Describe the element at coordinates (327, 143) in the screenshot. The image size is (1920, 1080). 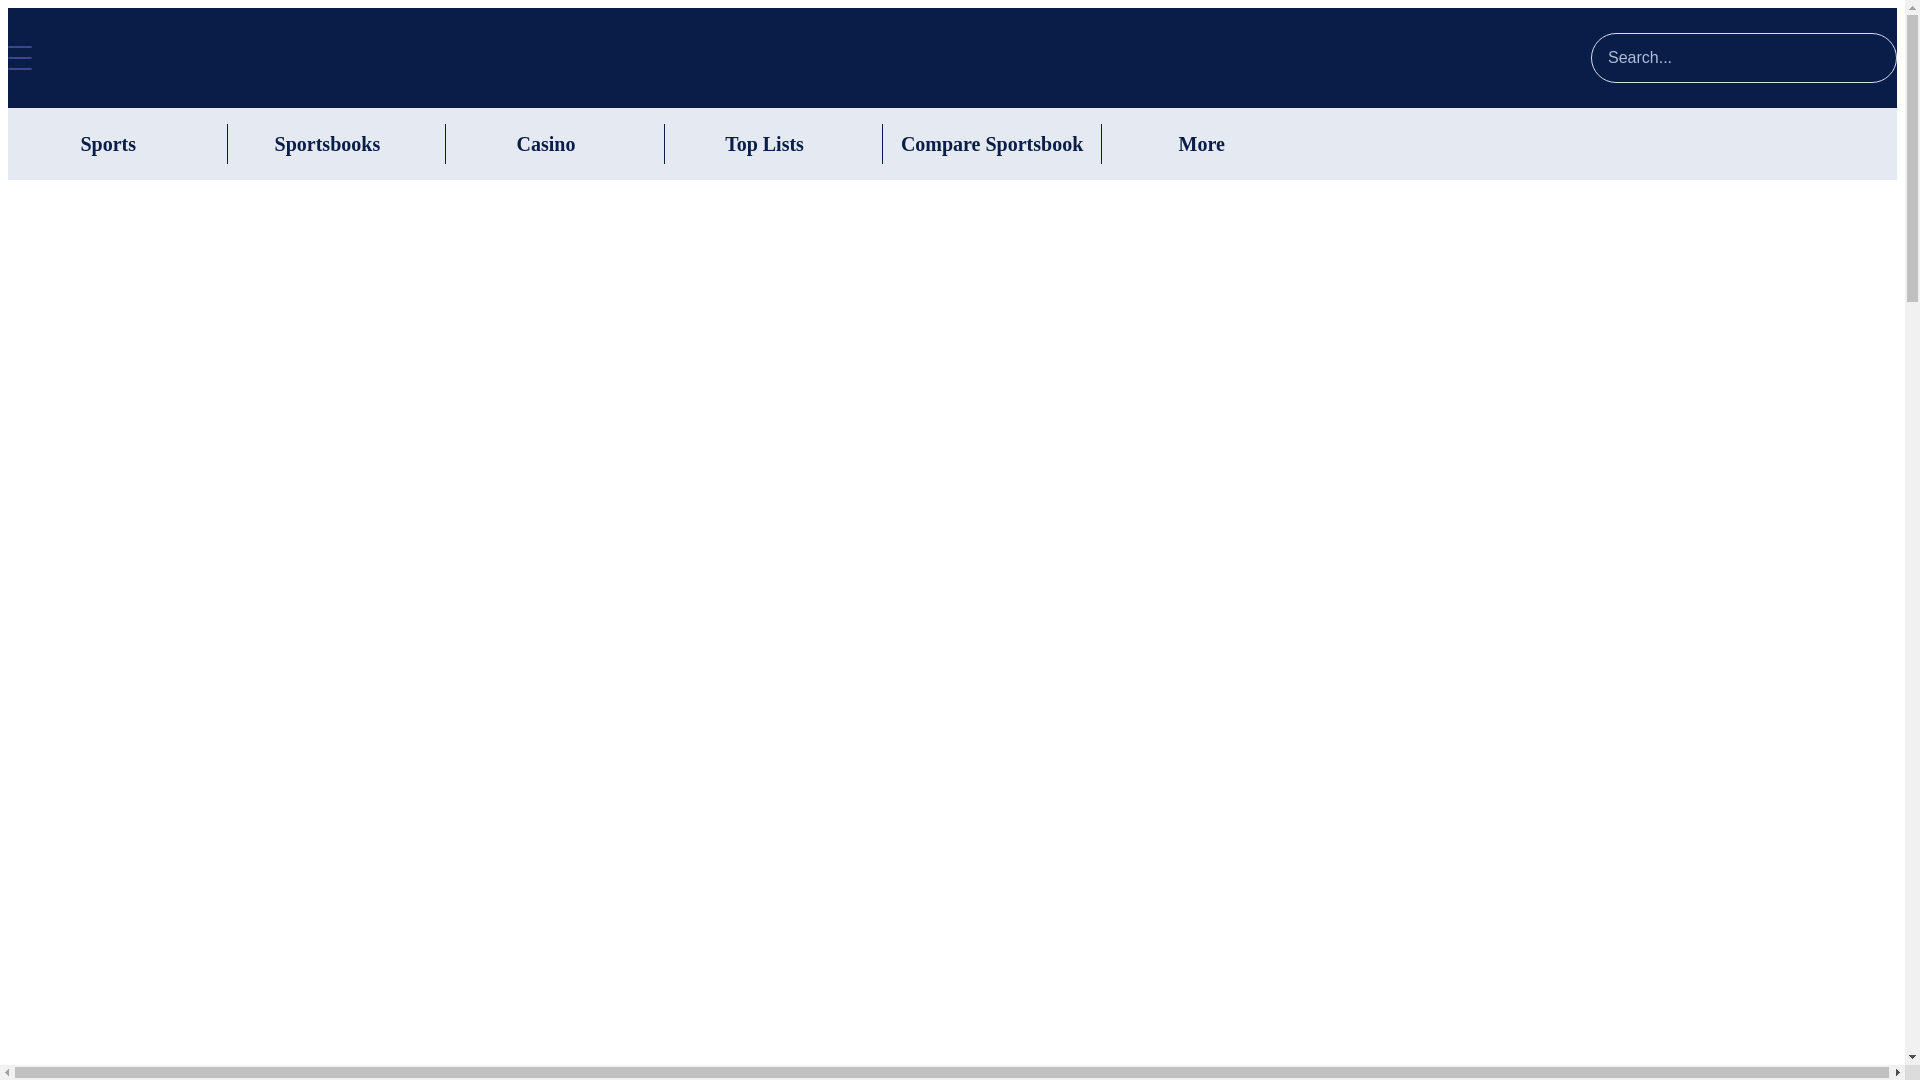
I see `Sportsbooks` at that location.